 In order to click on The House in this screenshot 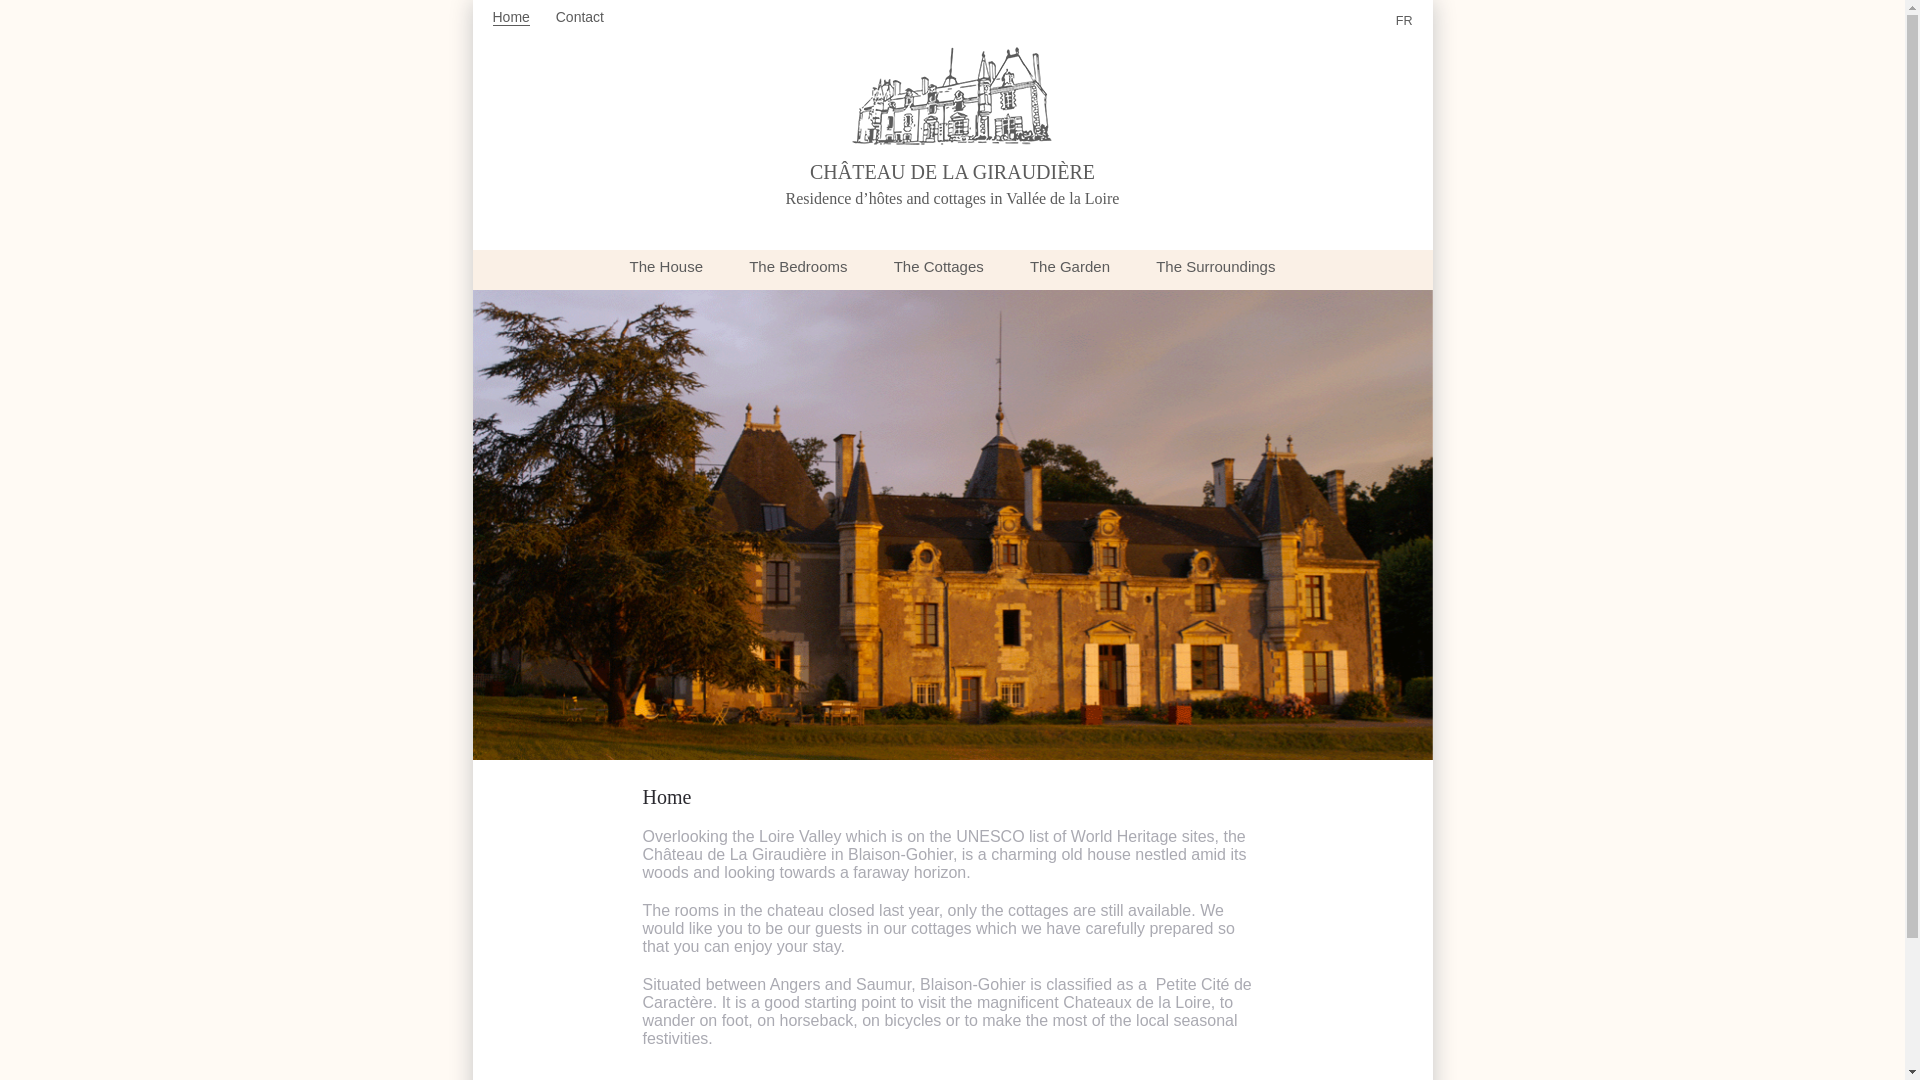, I will do `click(666, 266)`.